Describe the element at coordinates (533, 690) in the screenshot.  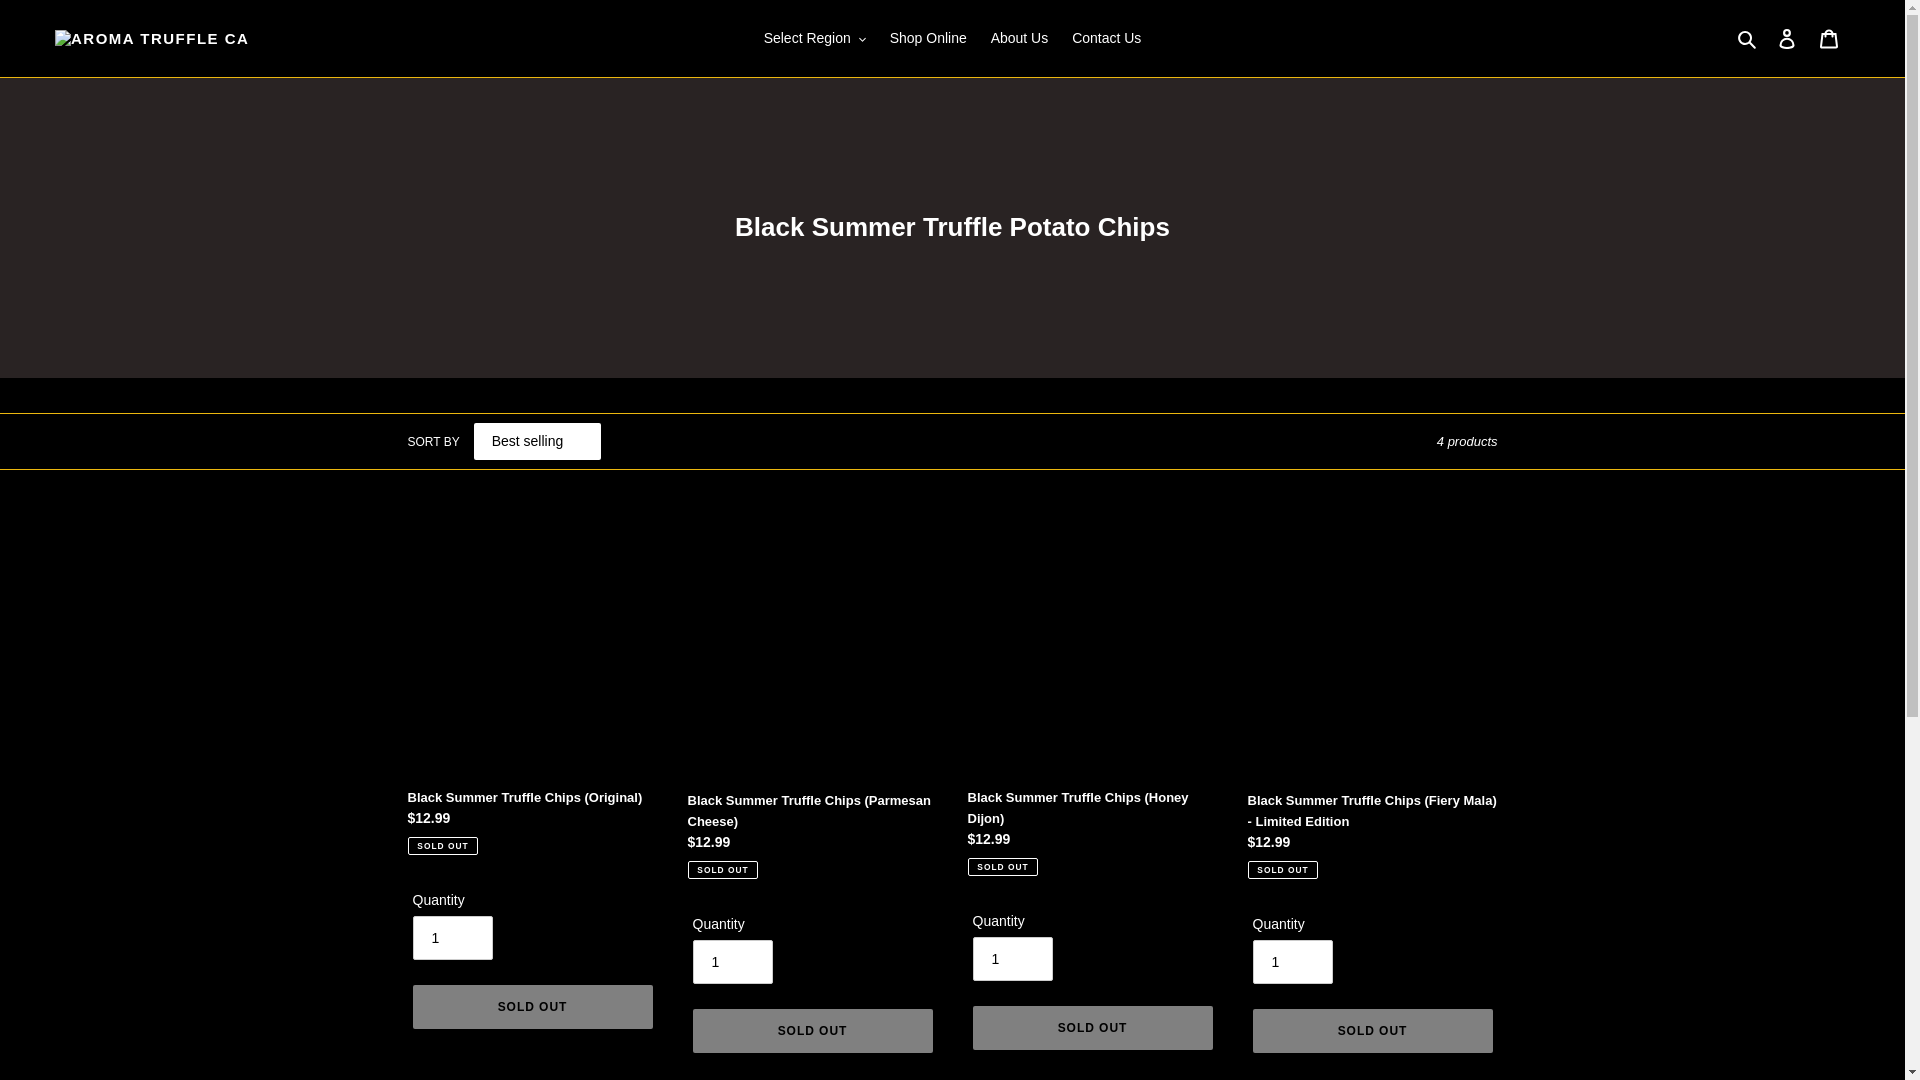
I see `Black Summer Truffle Chips (Original)` at that location.